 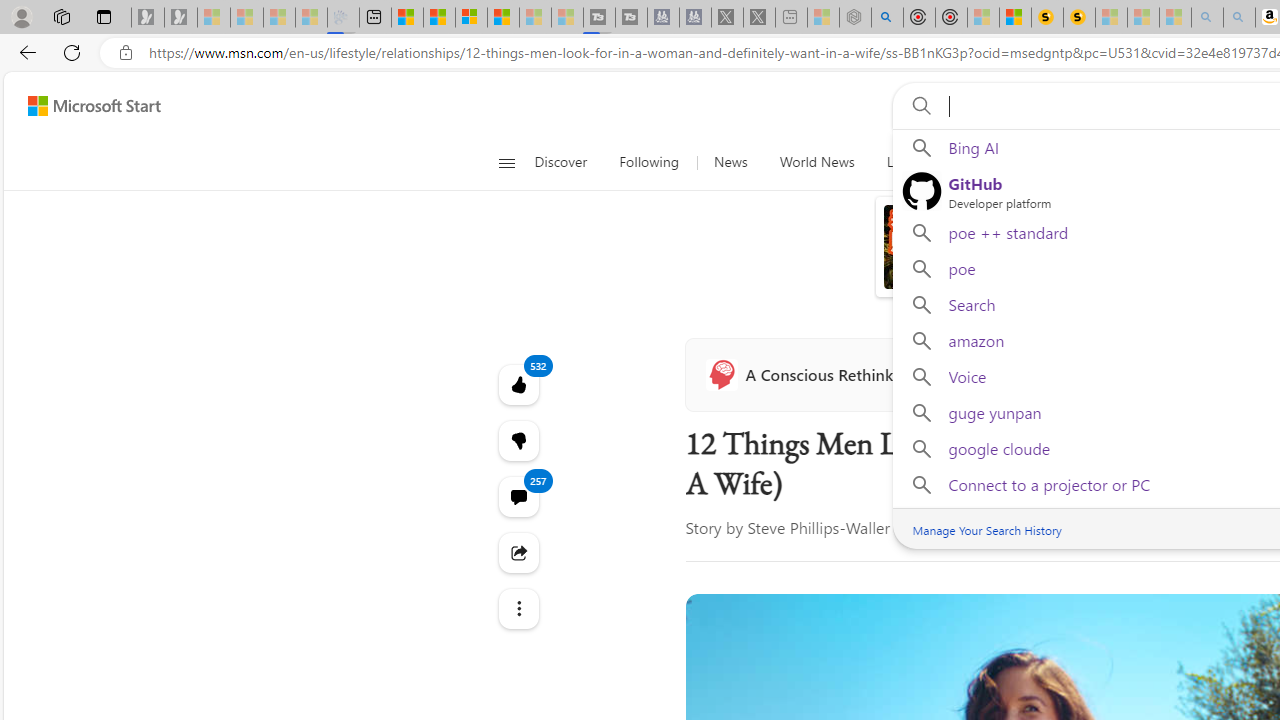 What do you see at coordinates (855, 18) in the screenshot?
I see `Nordace - Summer Adventures 2024 - Sleeping` at bounding box center [855, 18].